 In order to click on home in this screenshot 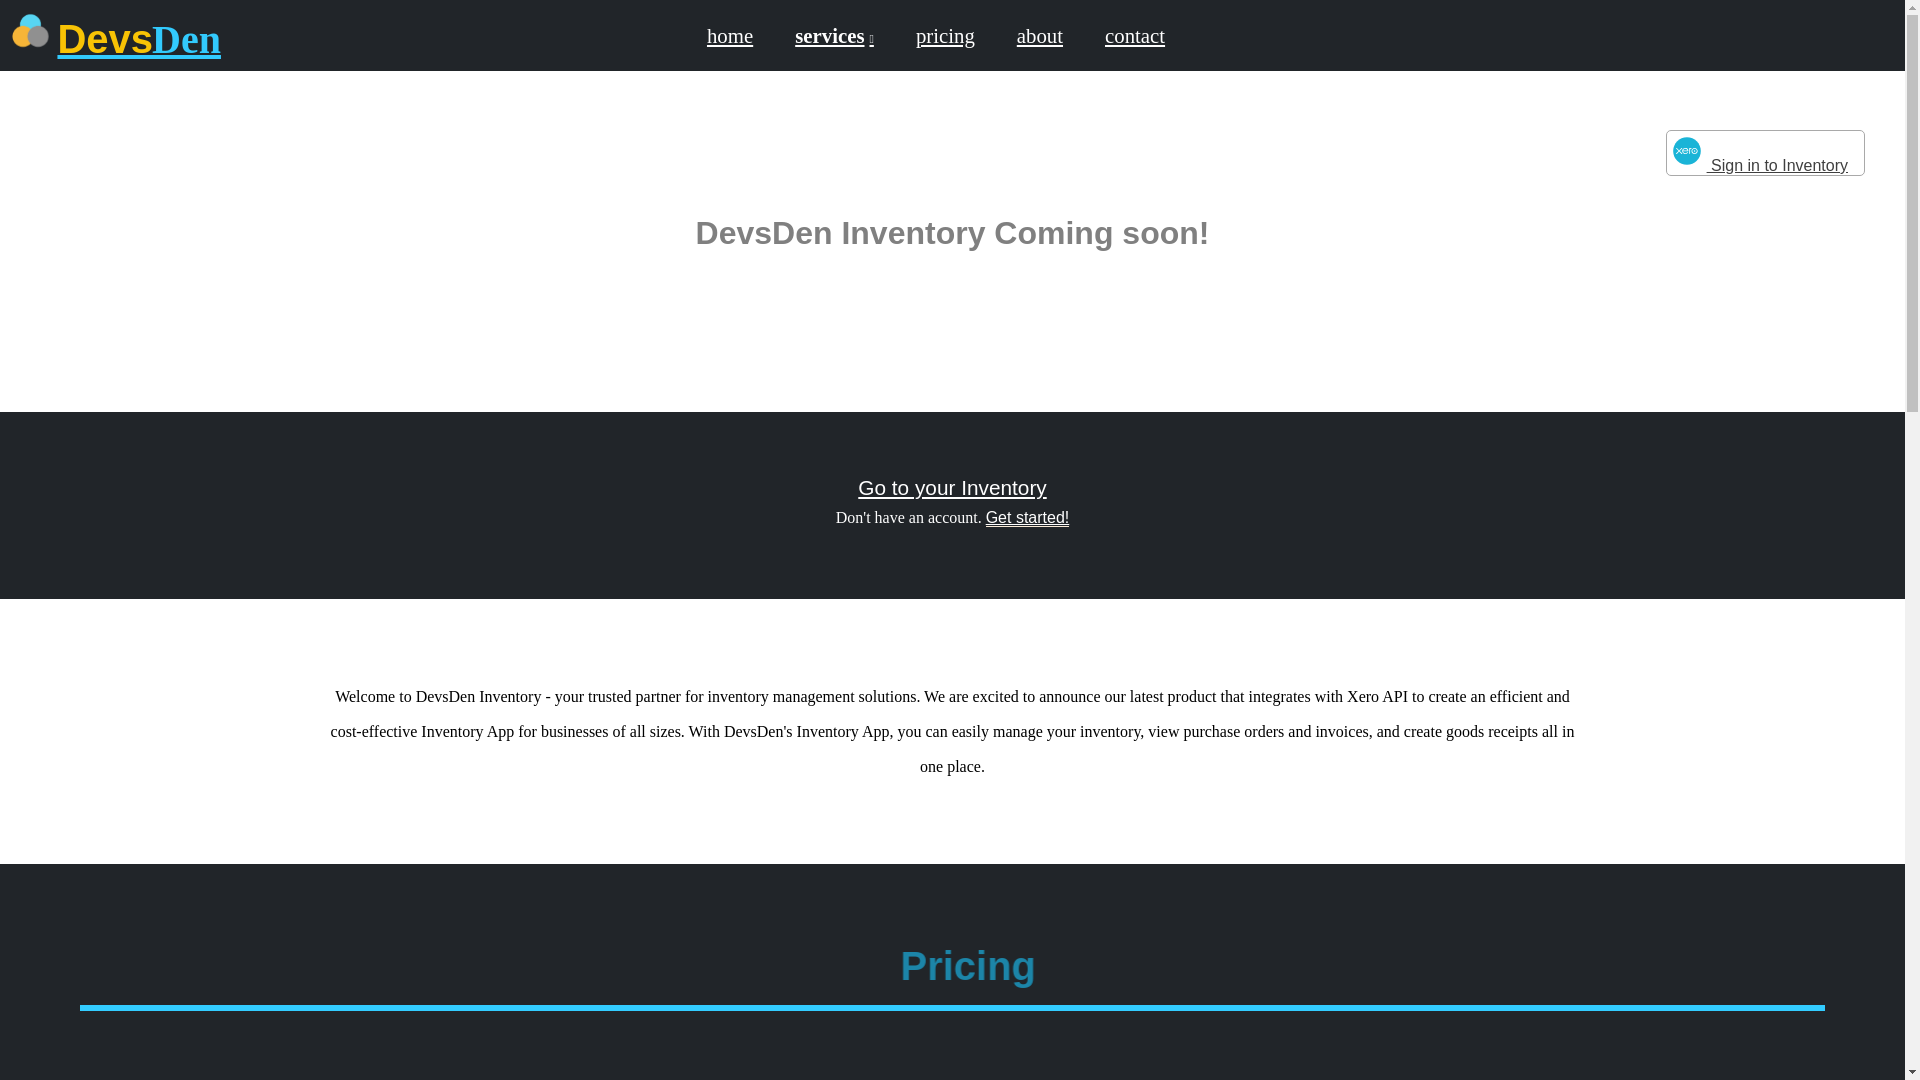, I will do `click(730, 34)`.